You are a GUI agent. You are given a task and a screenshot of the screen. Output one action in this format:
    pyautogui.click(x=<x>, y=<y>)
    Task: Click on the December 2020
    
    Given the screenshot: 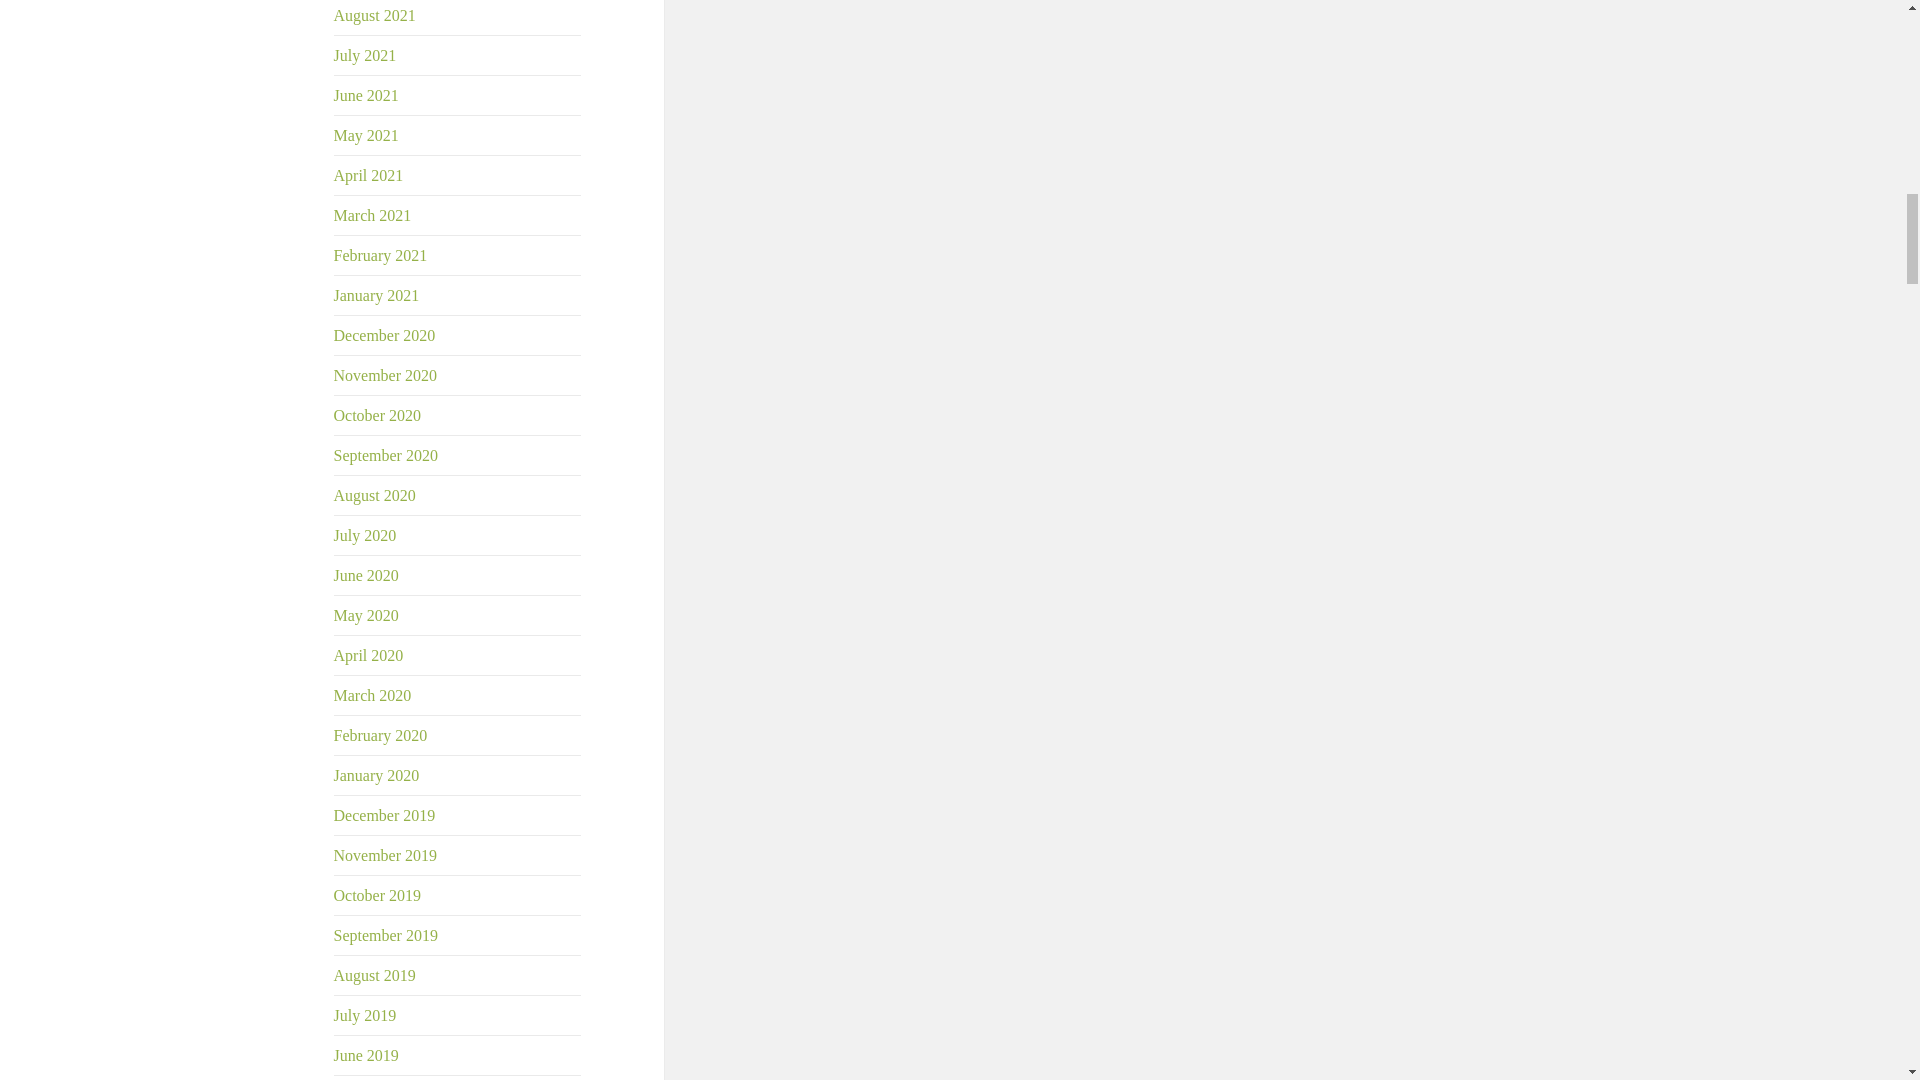 What is the action you would take?
    pyautogui.click(x=384, y=336)
    